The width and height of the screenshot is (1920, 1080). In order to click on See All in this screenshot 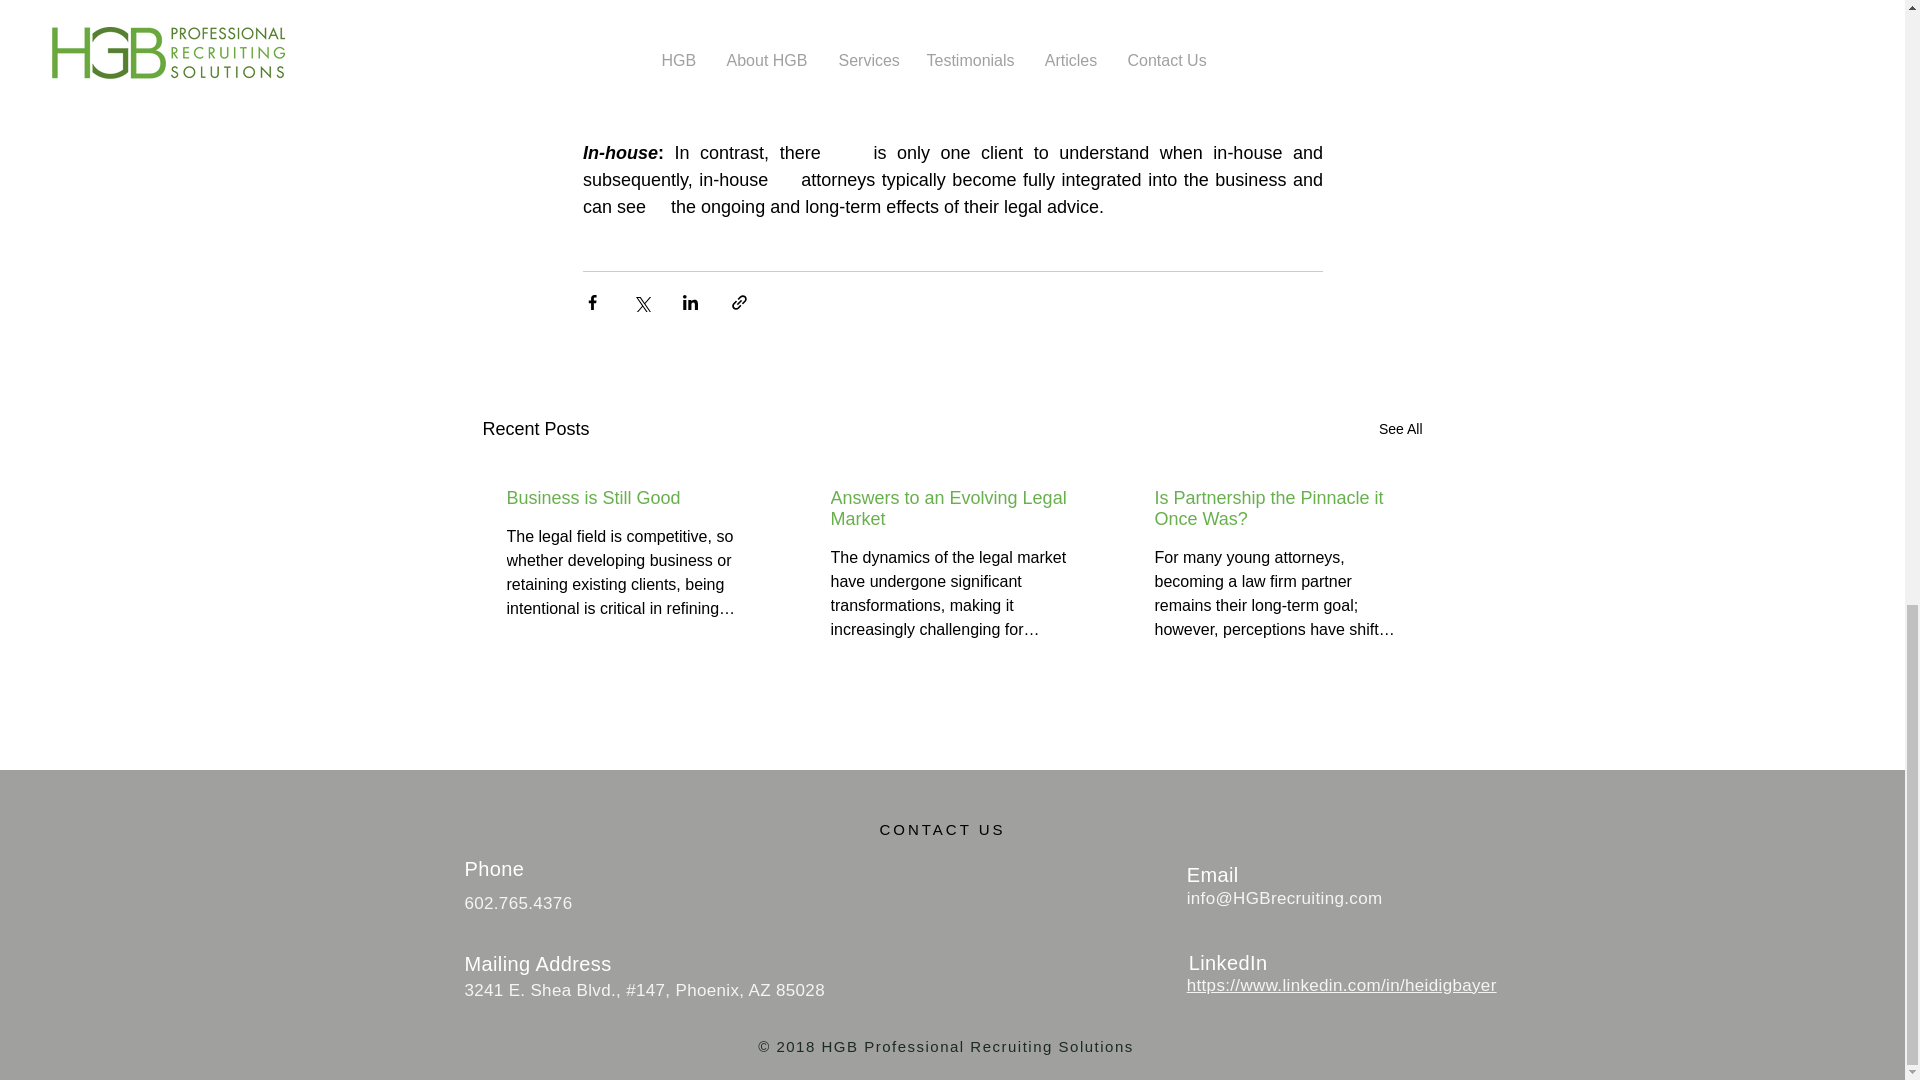, I will do `click(1400, 428)`.